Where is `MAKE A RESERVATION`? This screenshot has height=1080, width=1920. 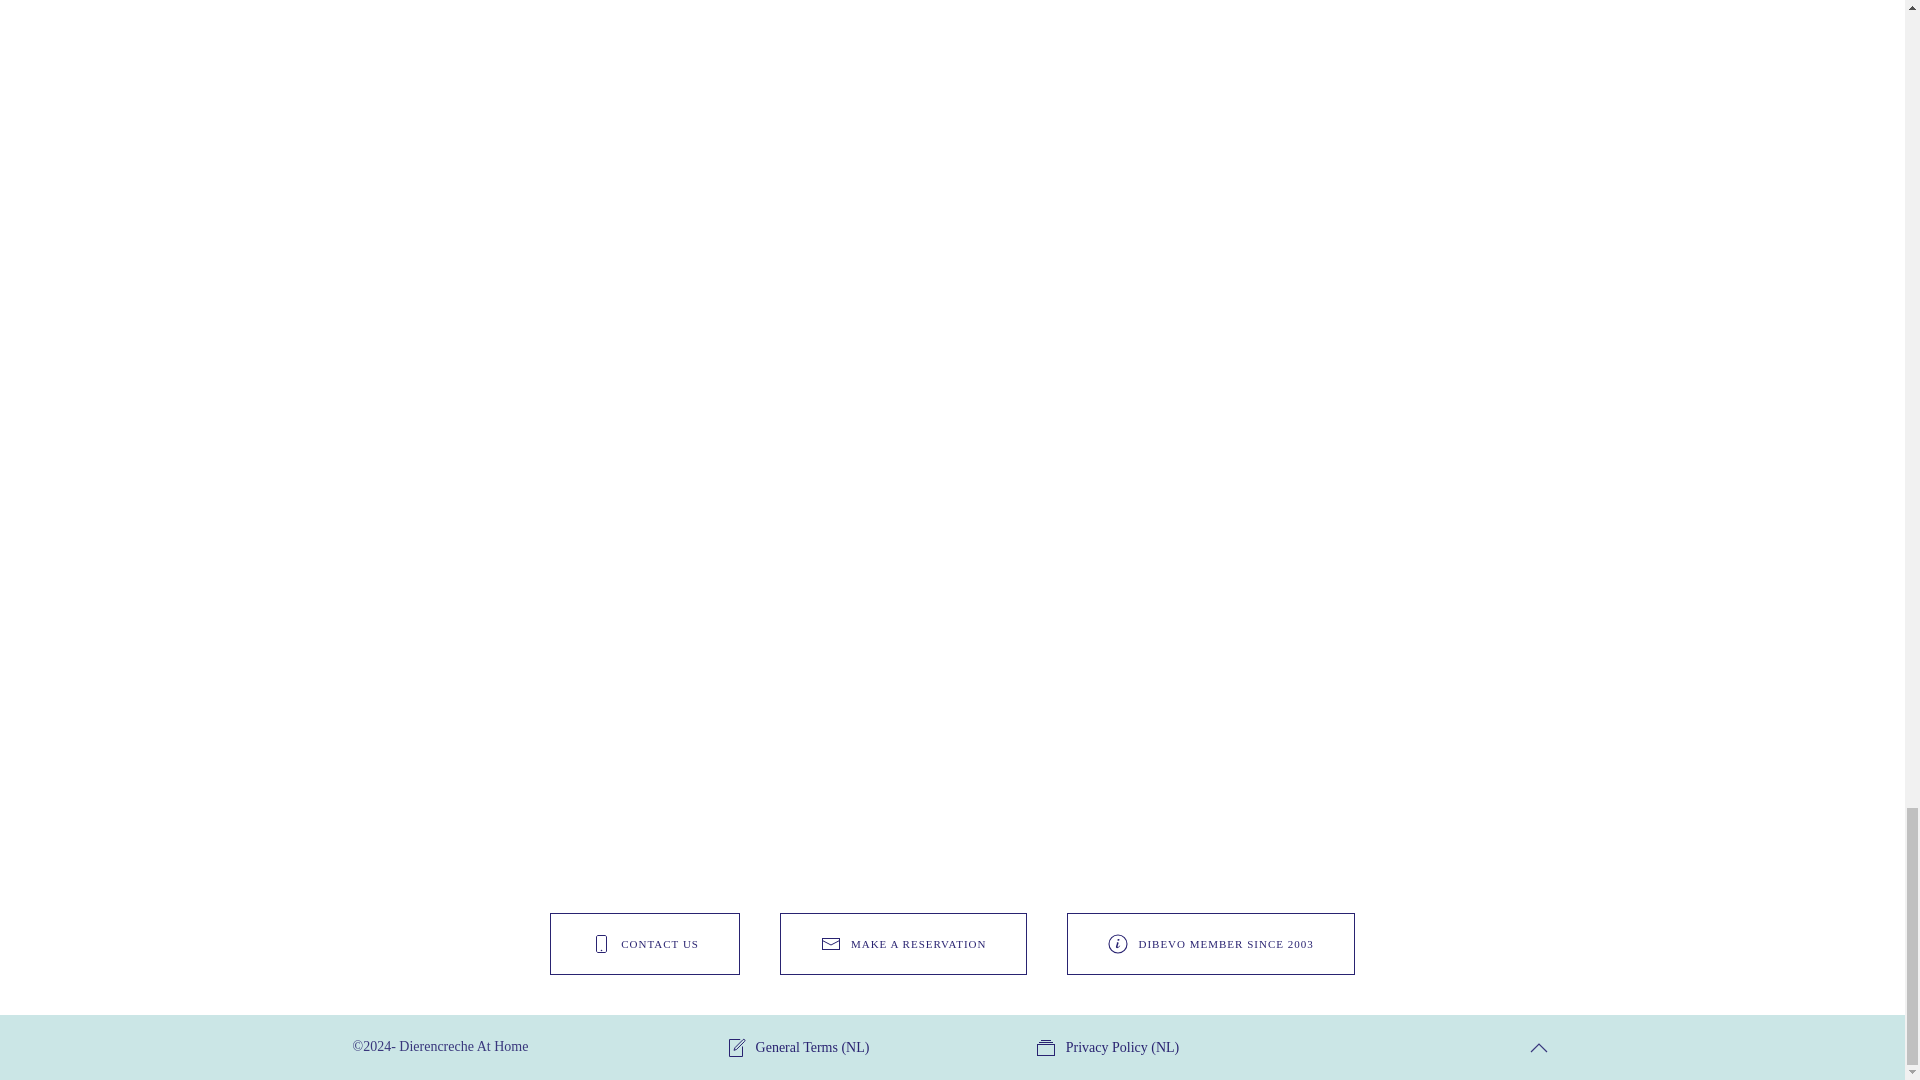
MAKE A RESERVATION is located at coordinates (903, 944).